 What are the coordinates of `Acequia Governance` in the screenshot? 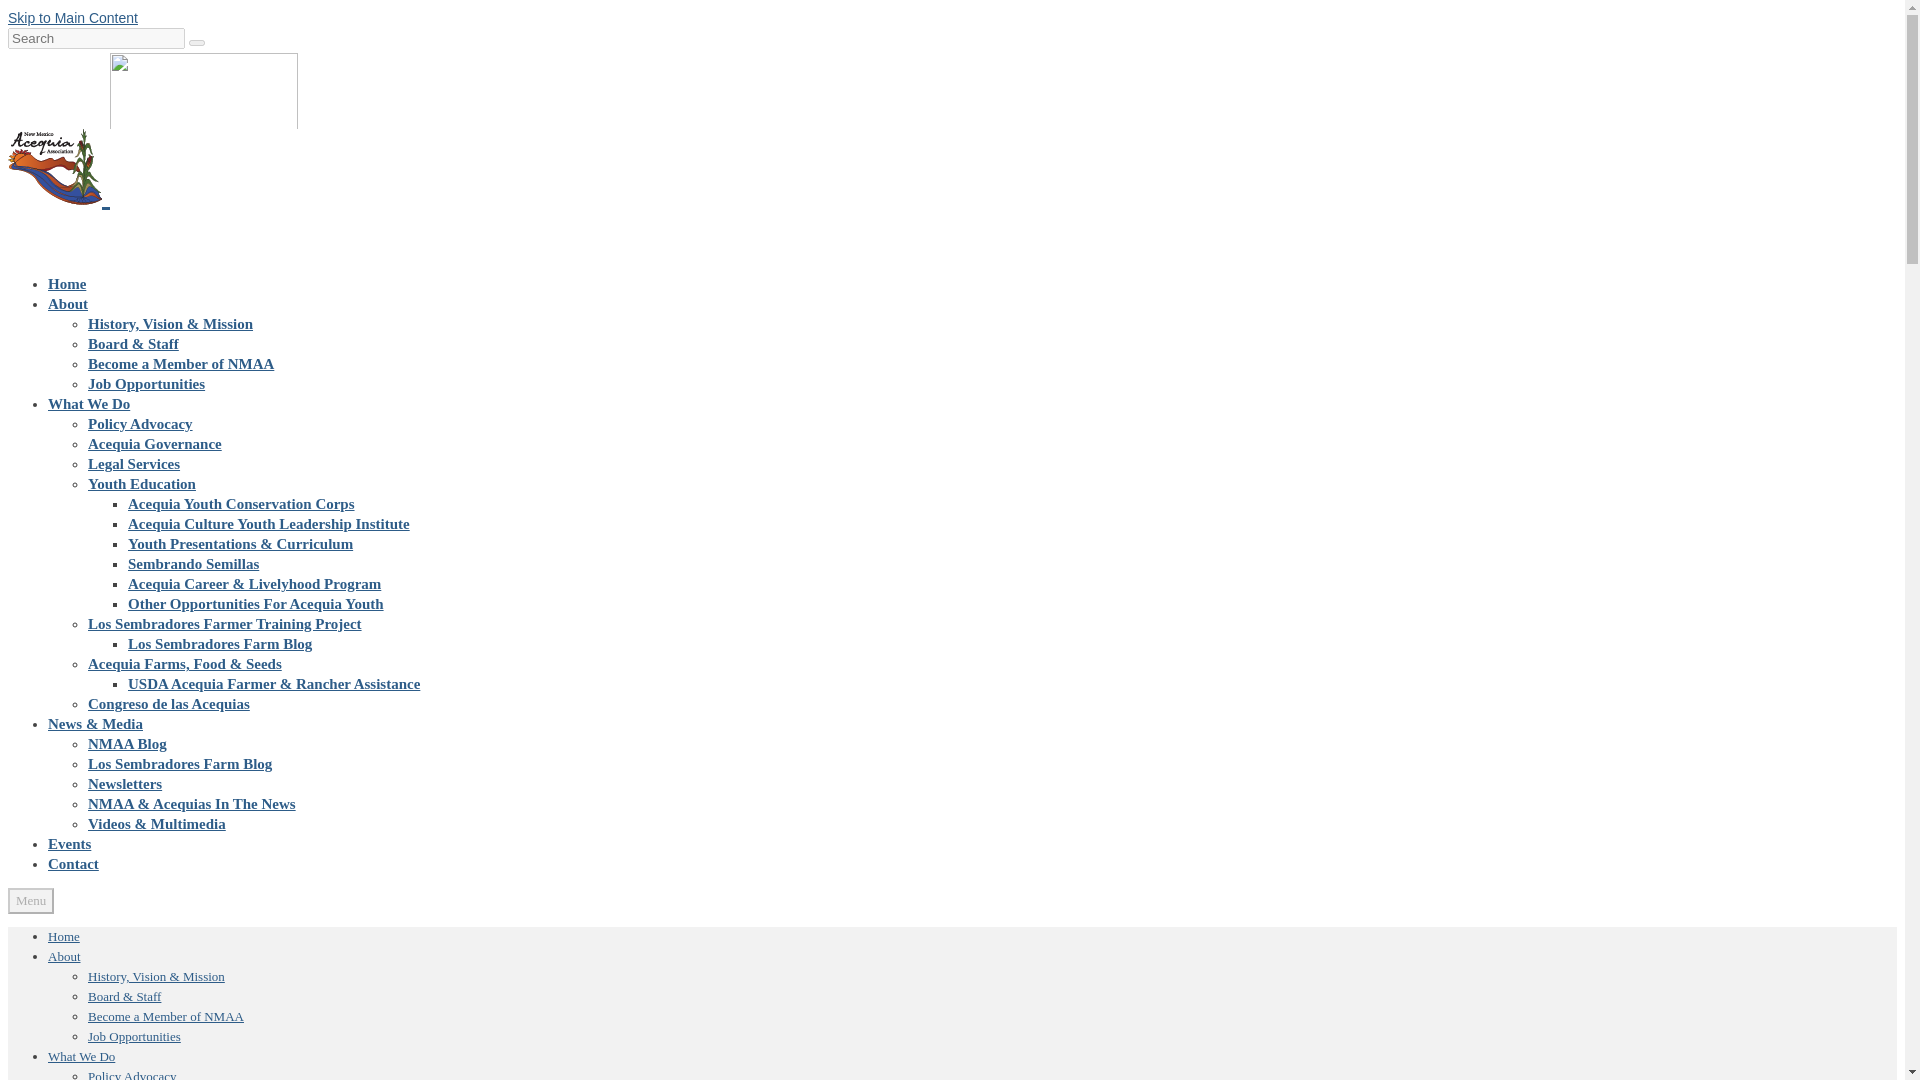 It's located at (155, 444).